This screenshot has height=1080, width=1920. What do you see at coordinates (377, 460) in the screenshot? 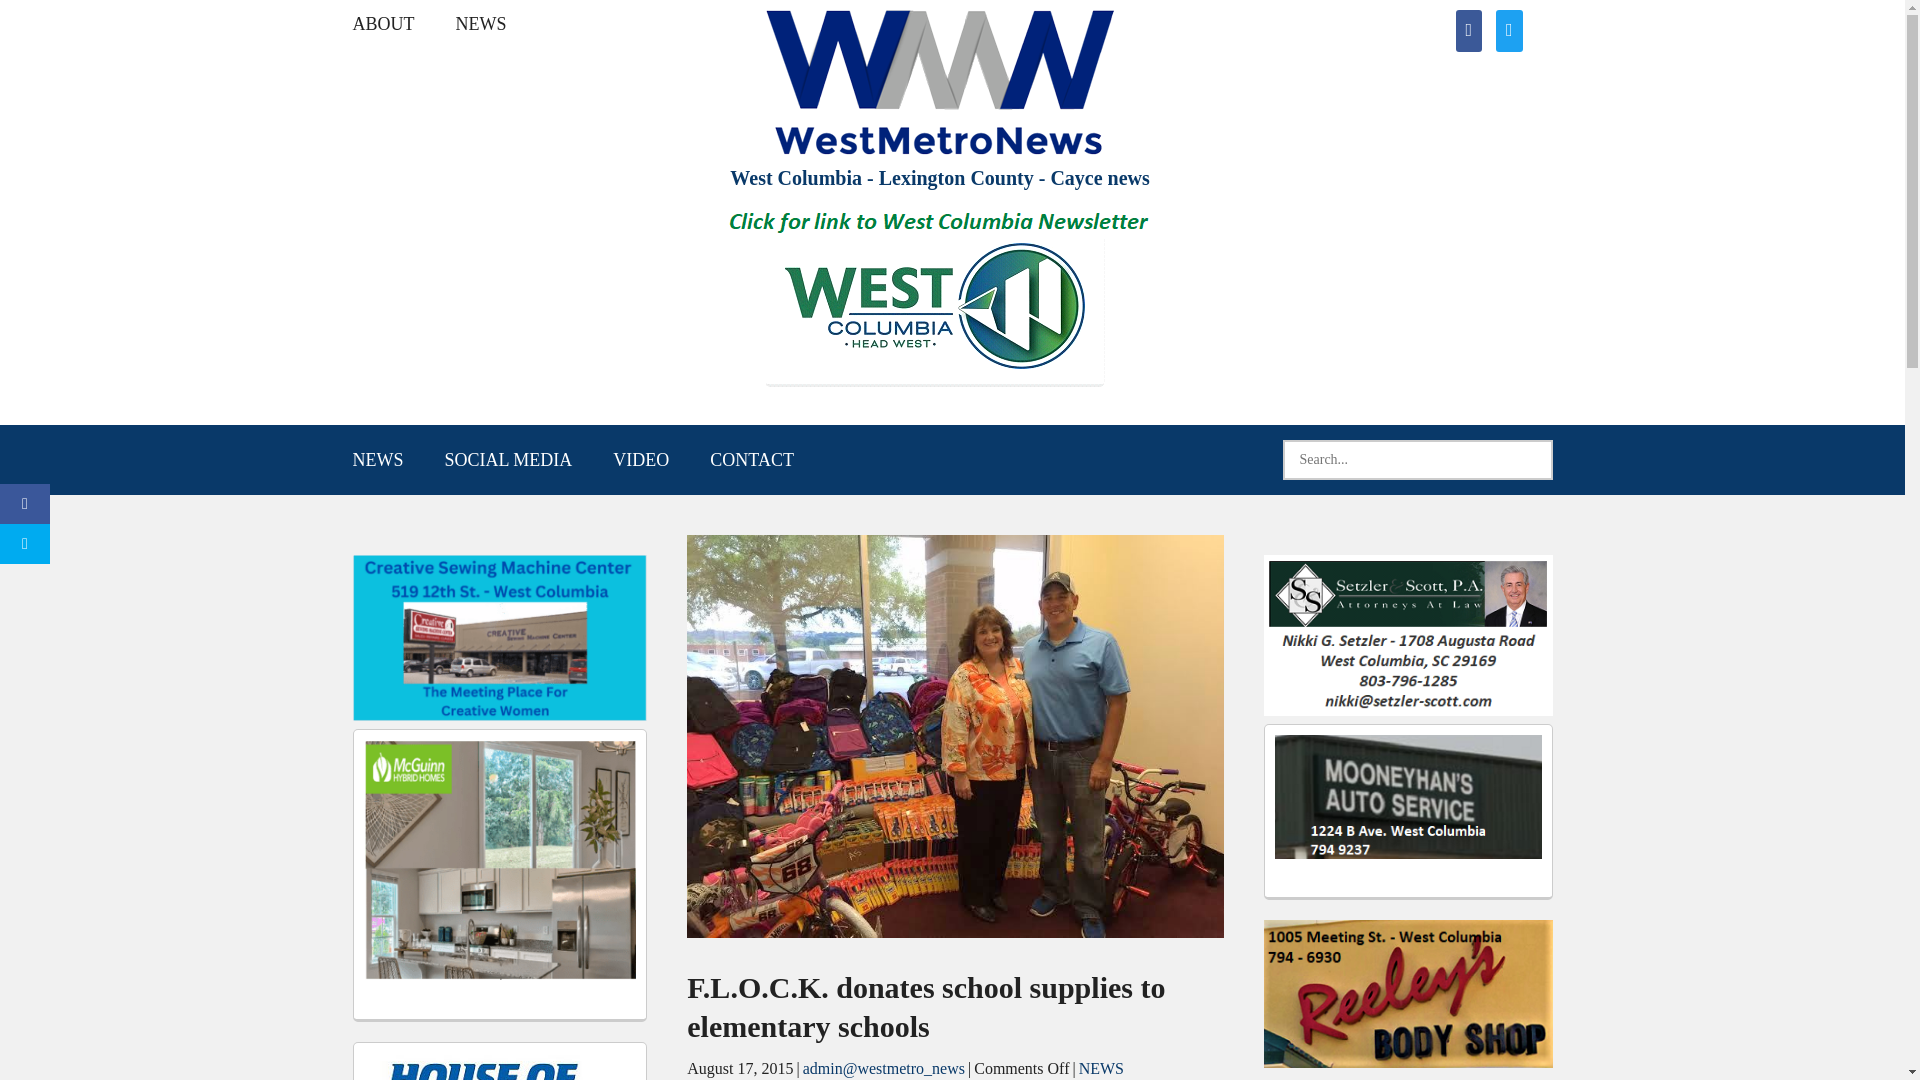
I see `NEWS` at bounding box center [377, 460].